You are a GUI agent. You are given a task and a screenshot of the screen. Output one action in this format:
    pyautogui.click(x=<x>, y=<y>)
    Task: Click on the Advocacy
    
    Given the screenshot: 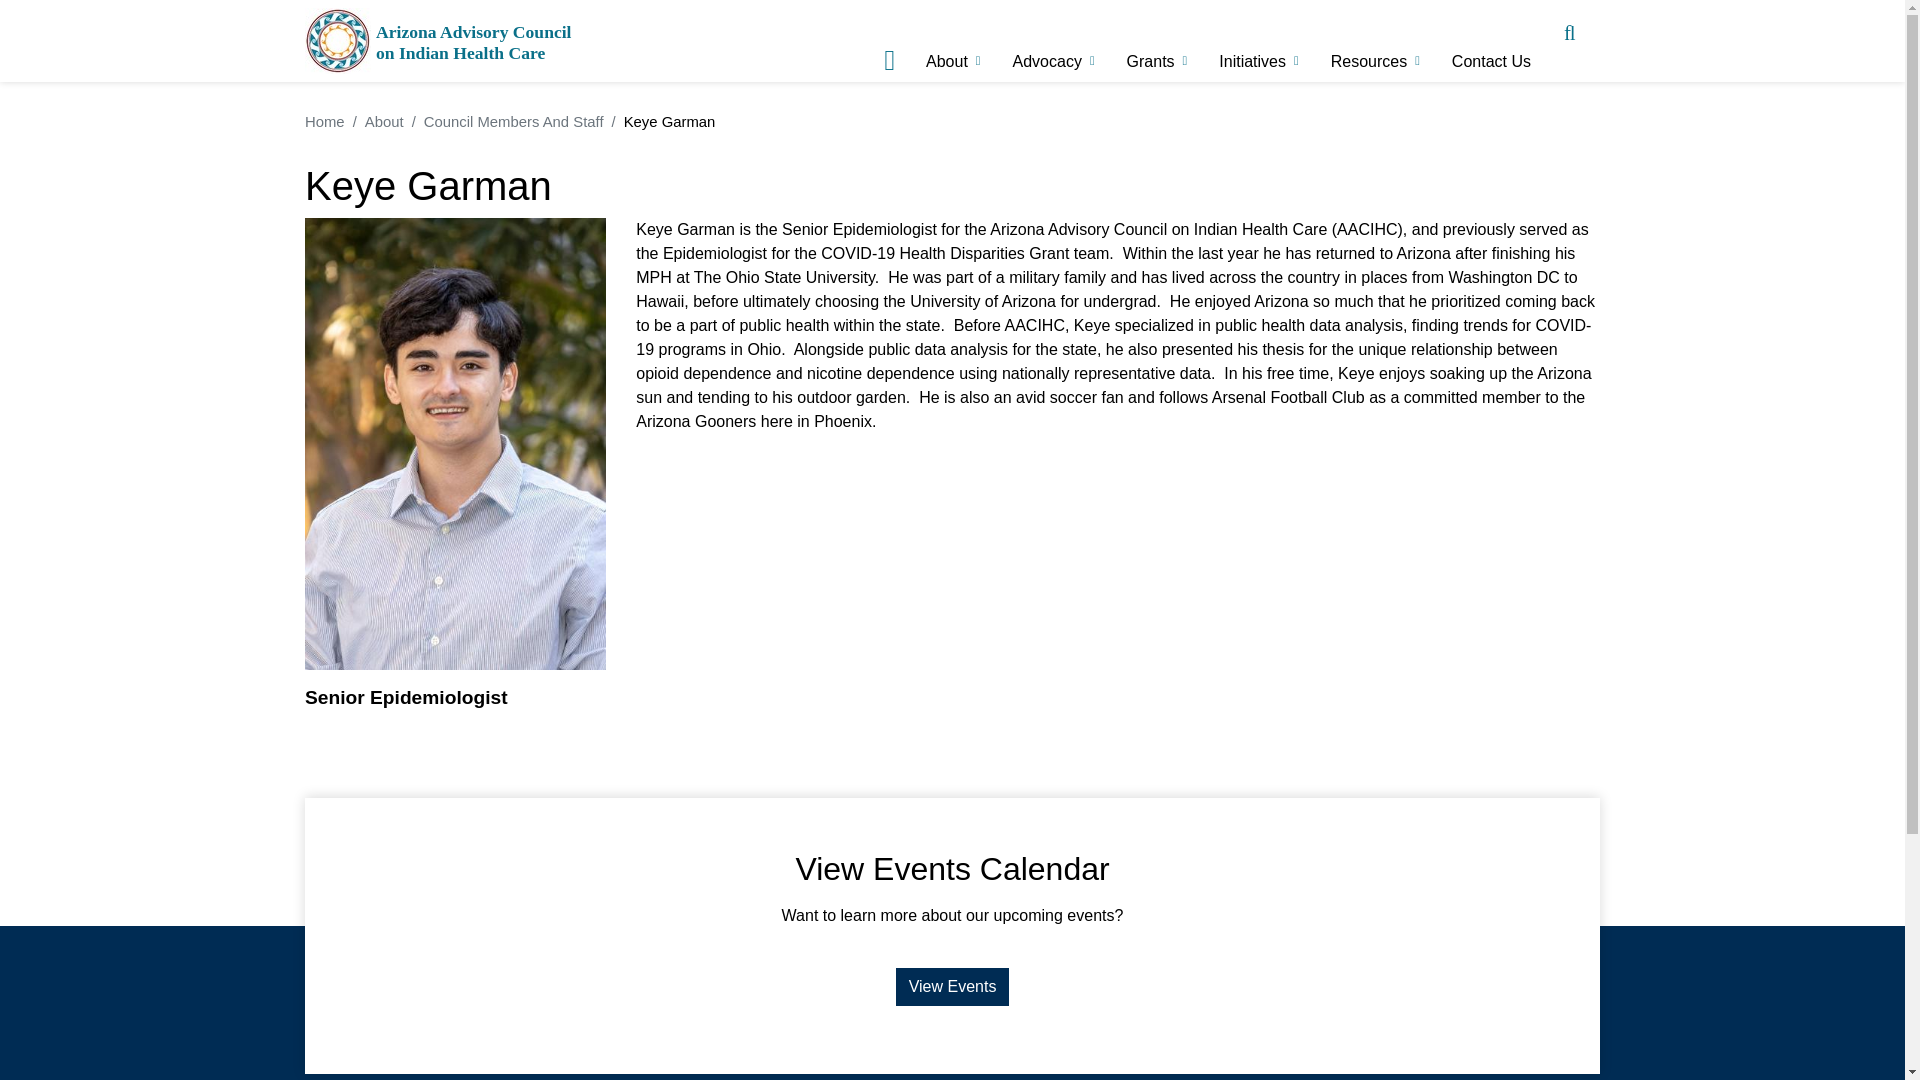 What is the action you would take?
    pyautogui.click(x=1052, y=62)
    